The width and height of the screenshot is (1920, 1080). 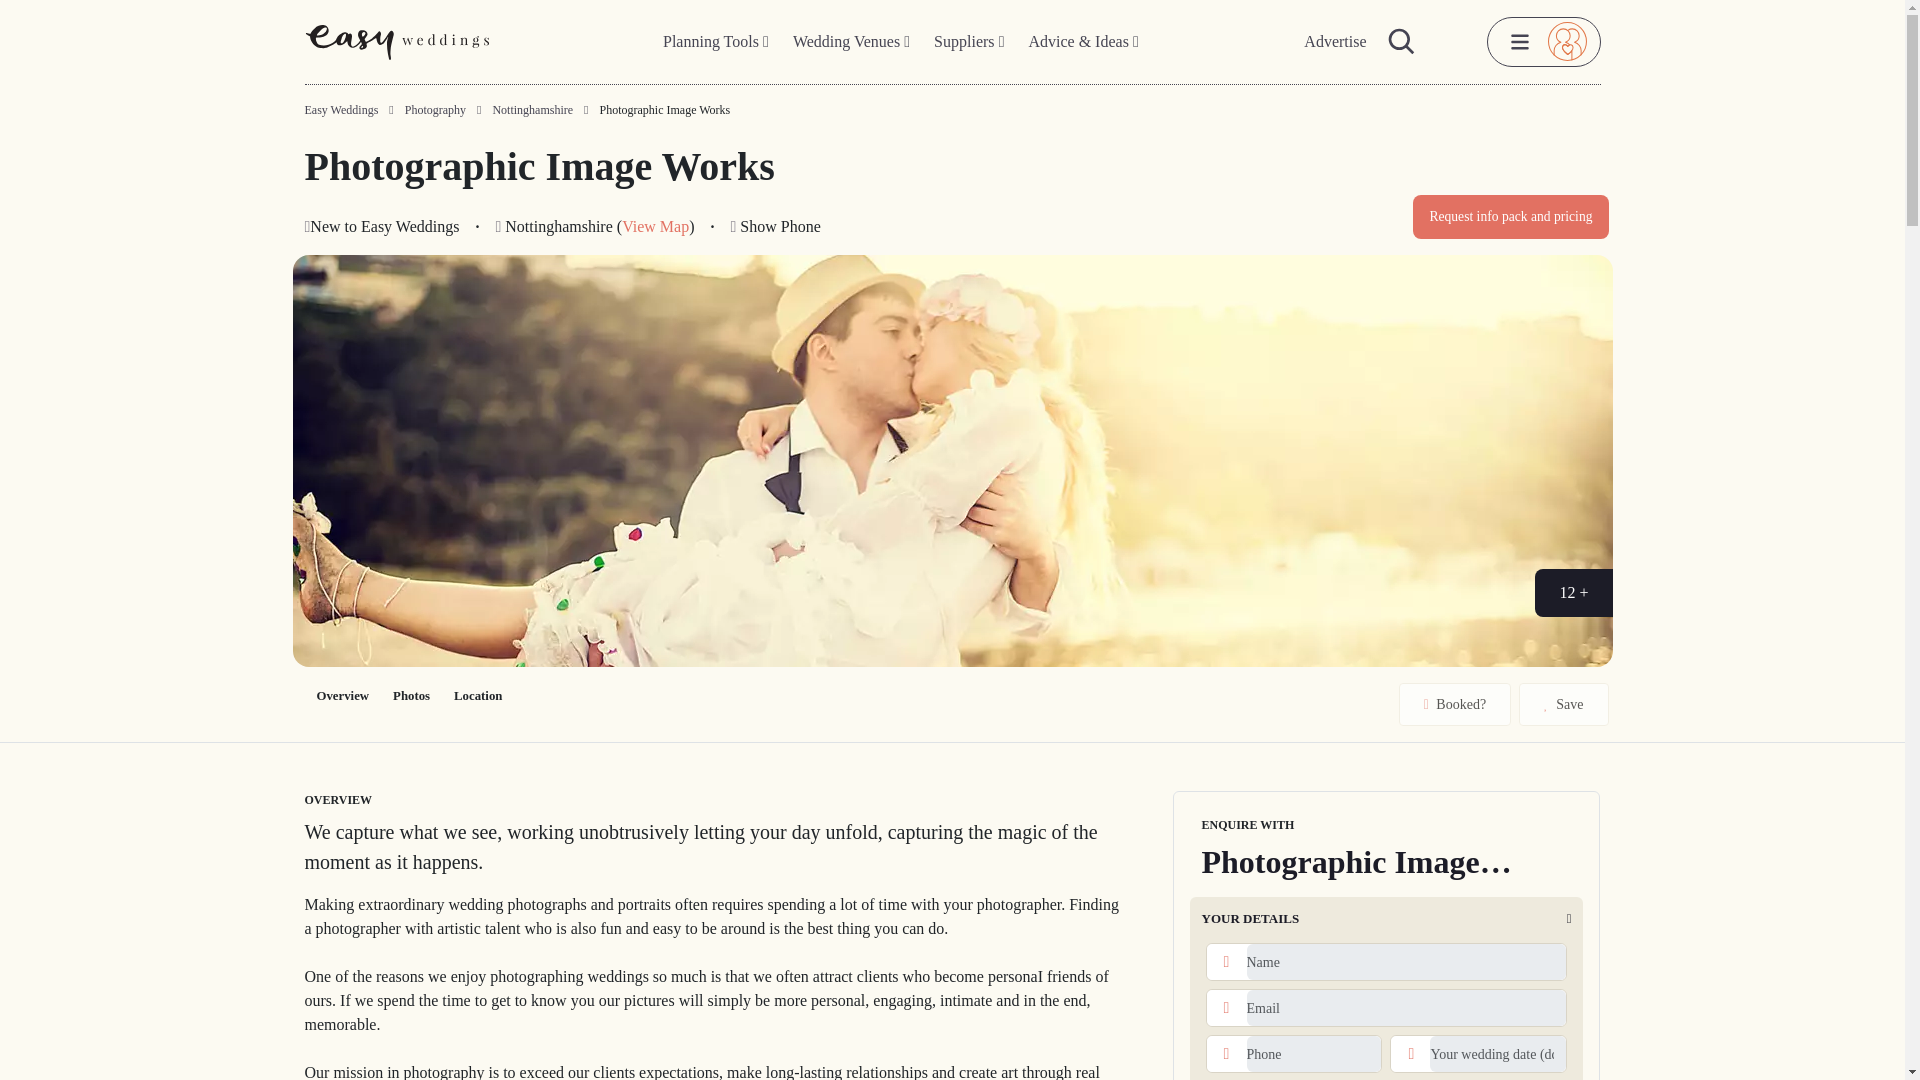 I want to click on Request info pack and pricing, so click(x=1510, y=216).